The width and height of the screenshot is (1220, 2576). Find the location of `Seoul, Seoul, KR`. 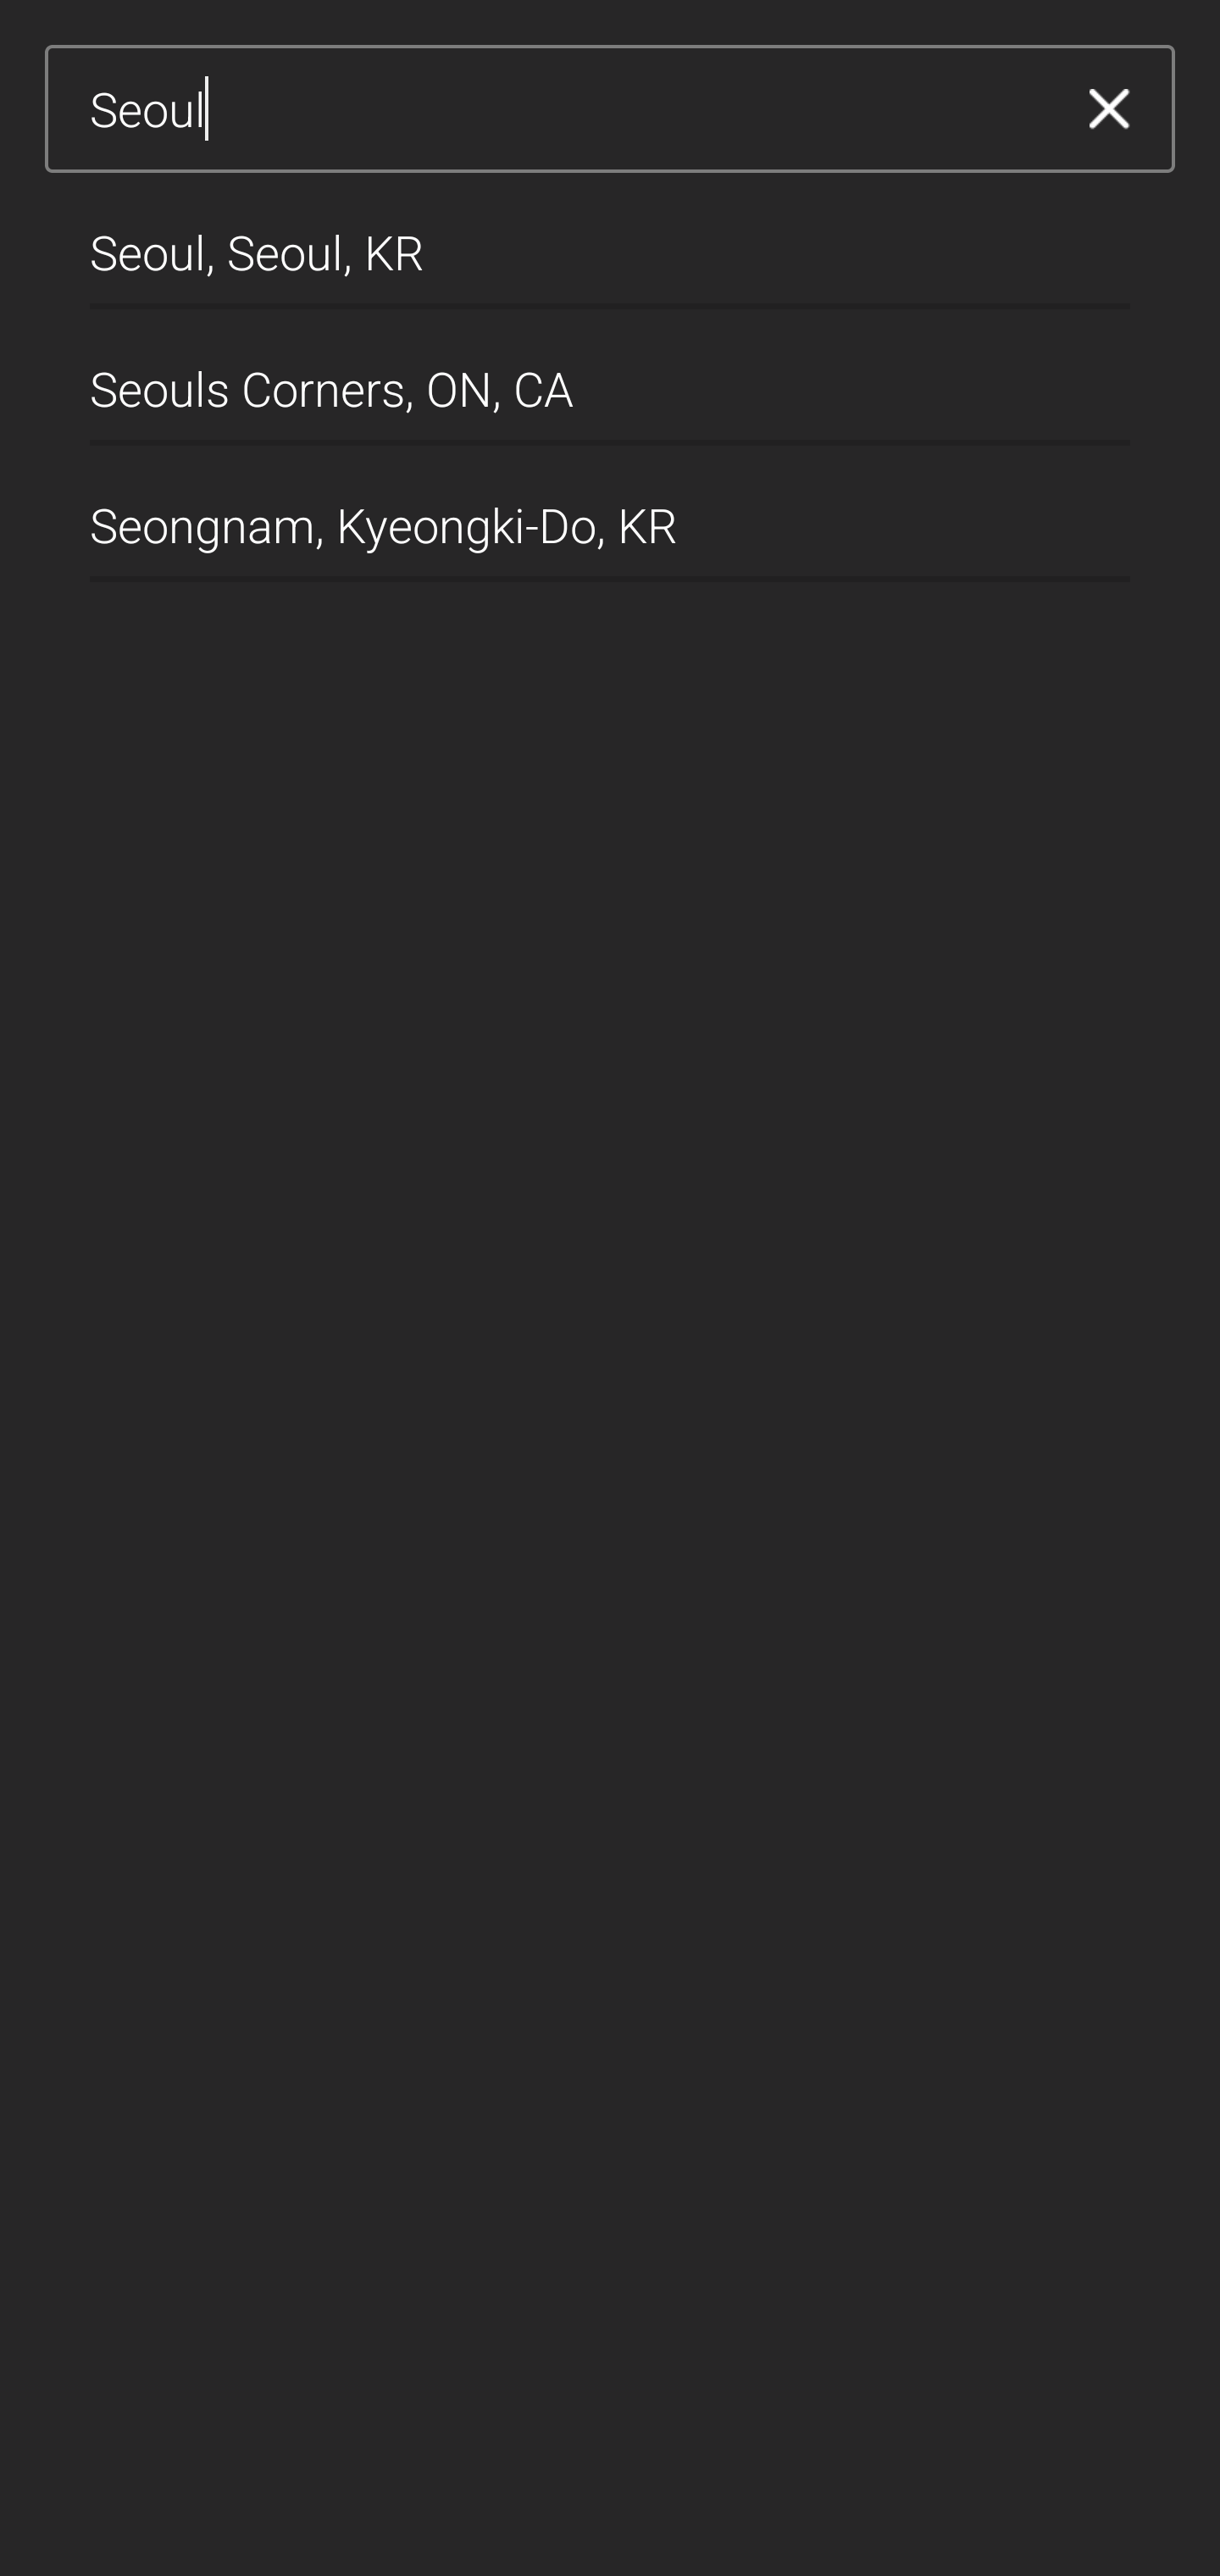

Seoul, Seoul, KR is located at coordinates (610, 241).